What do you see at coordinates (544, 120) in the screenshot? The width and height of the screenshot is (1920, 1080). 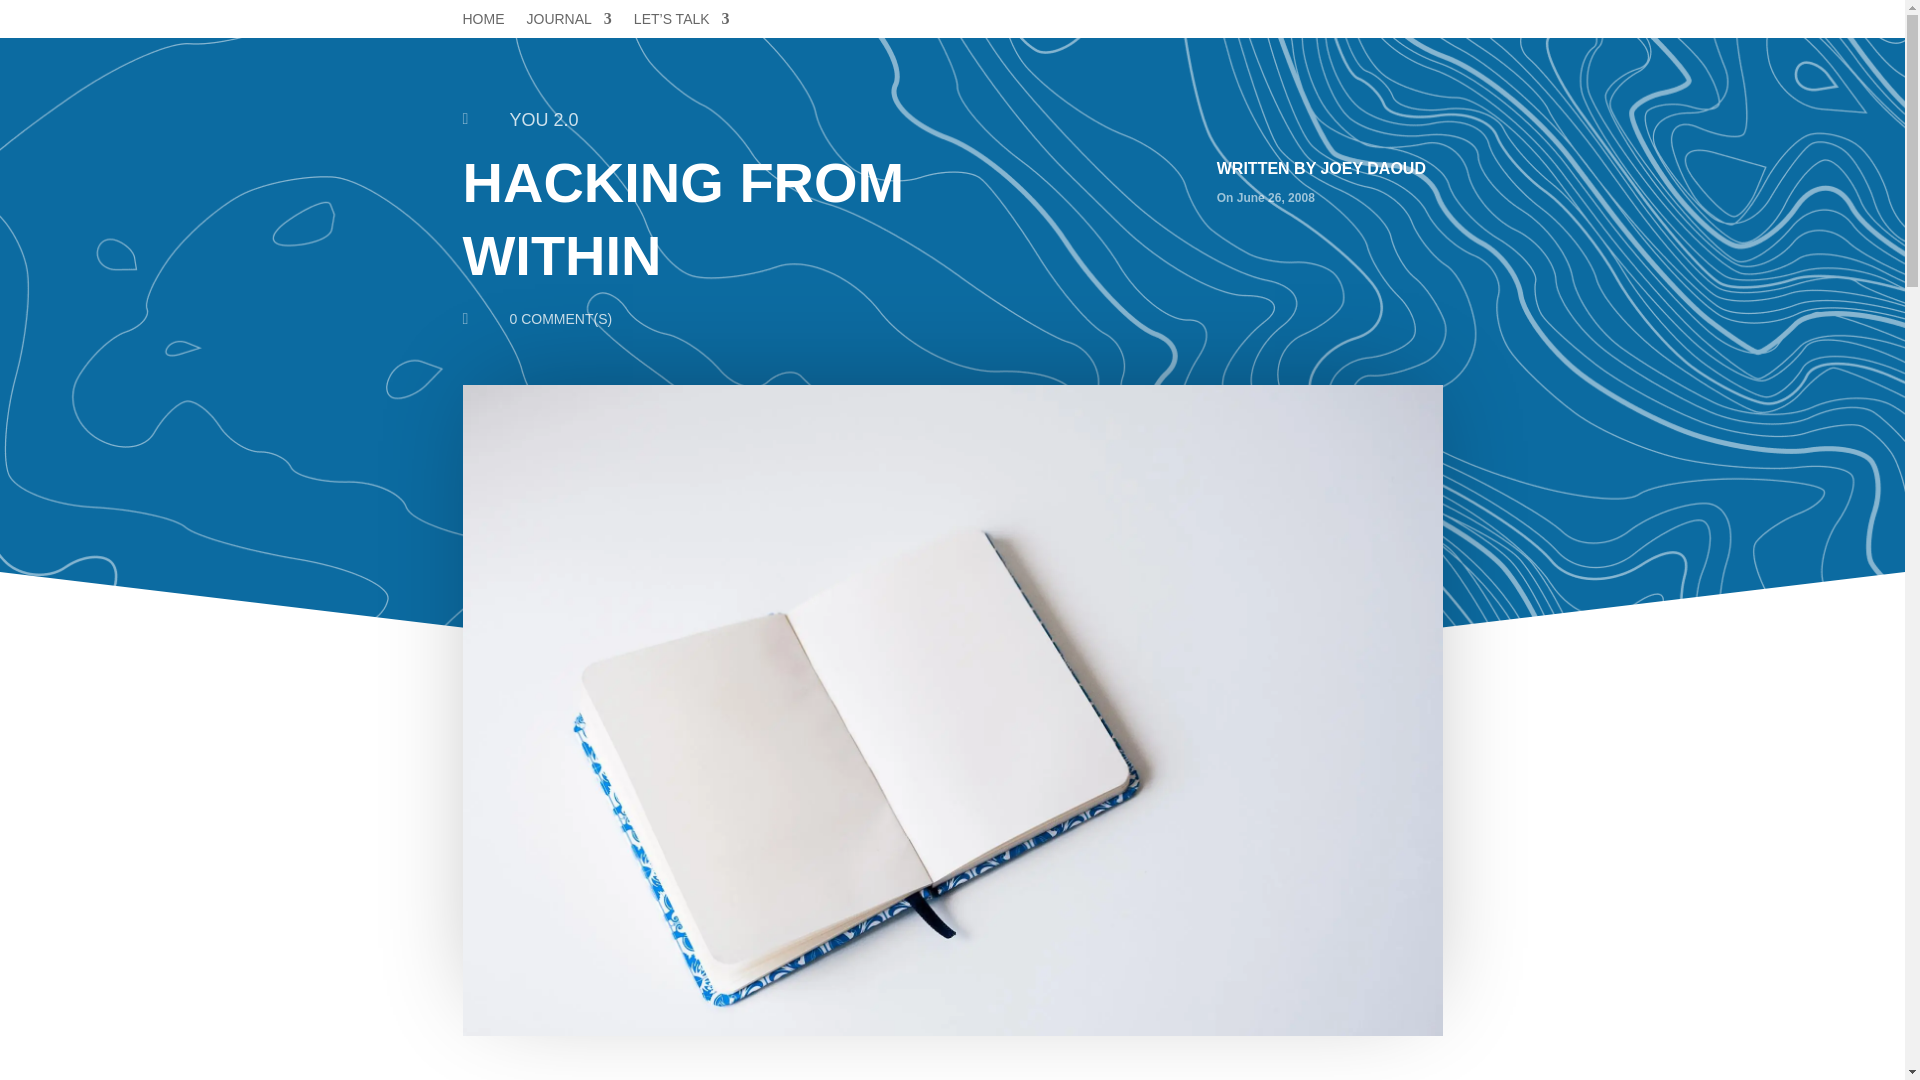 I see `YOU 2.0` at bounding box center [544, 120].